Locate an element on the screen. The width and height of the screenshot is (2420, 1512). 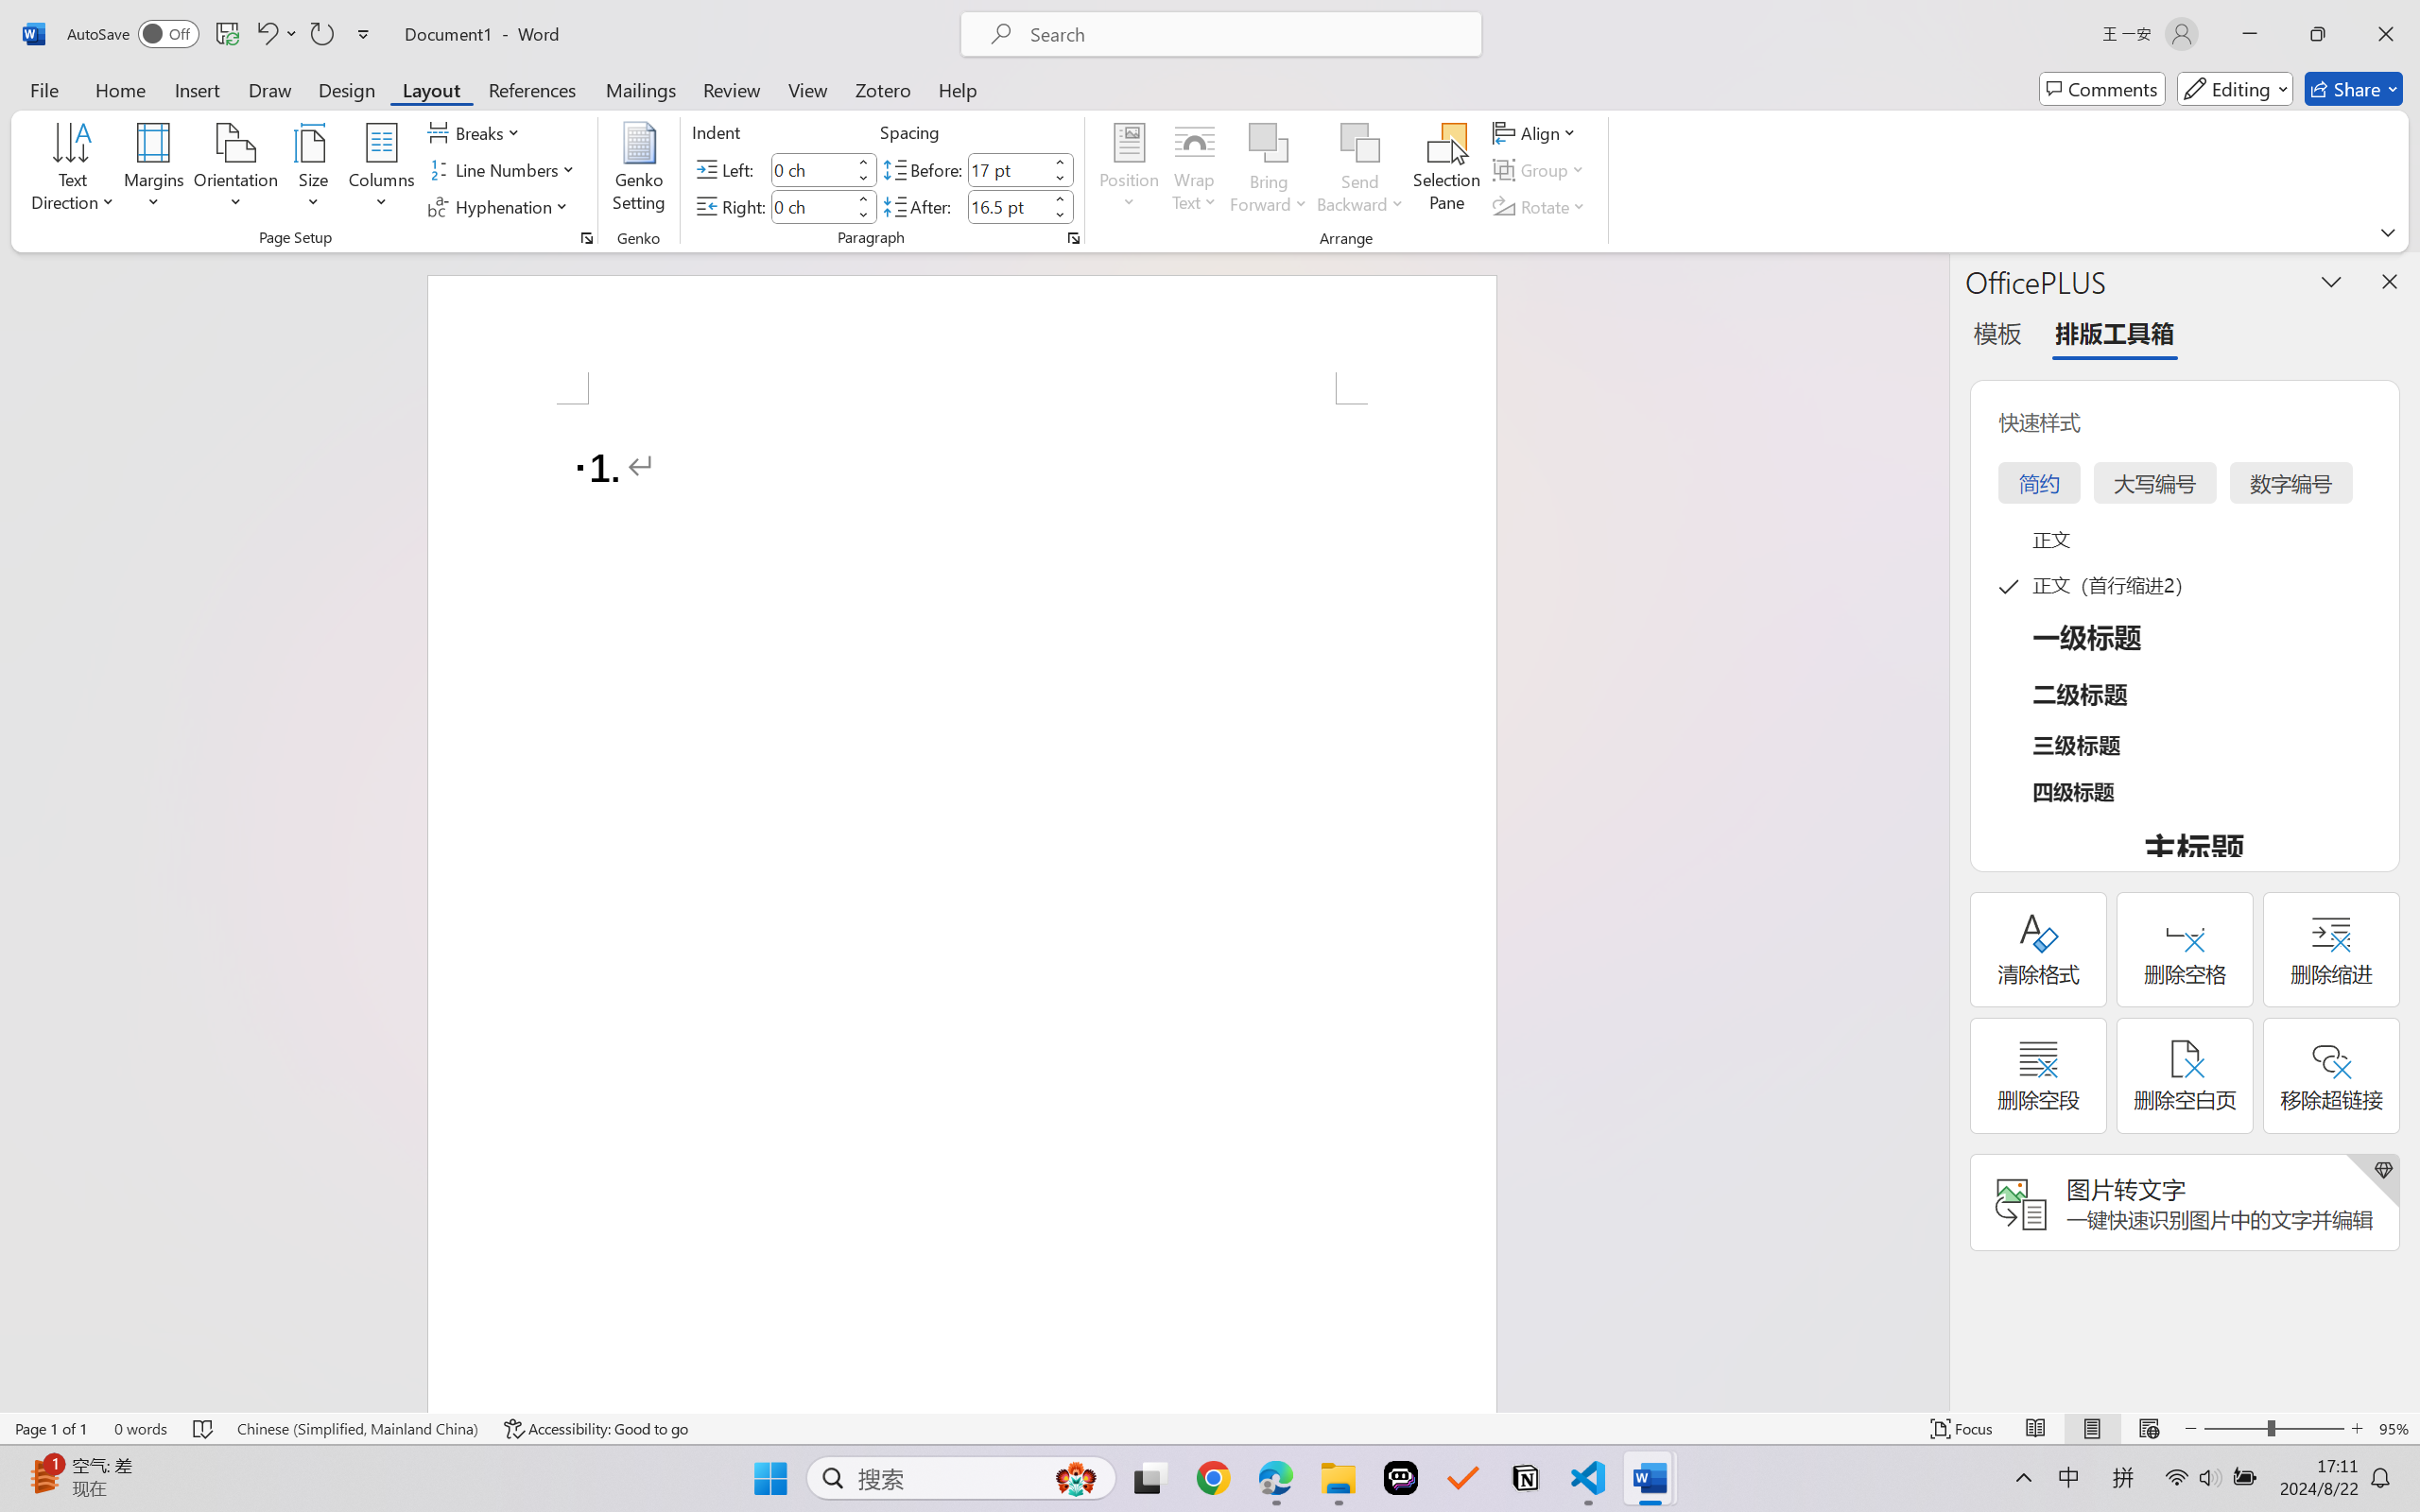
Microsoft search is located at coordinates (1246, 34).